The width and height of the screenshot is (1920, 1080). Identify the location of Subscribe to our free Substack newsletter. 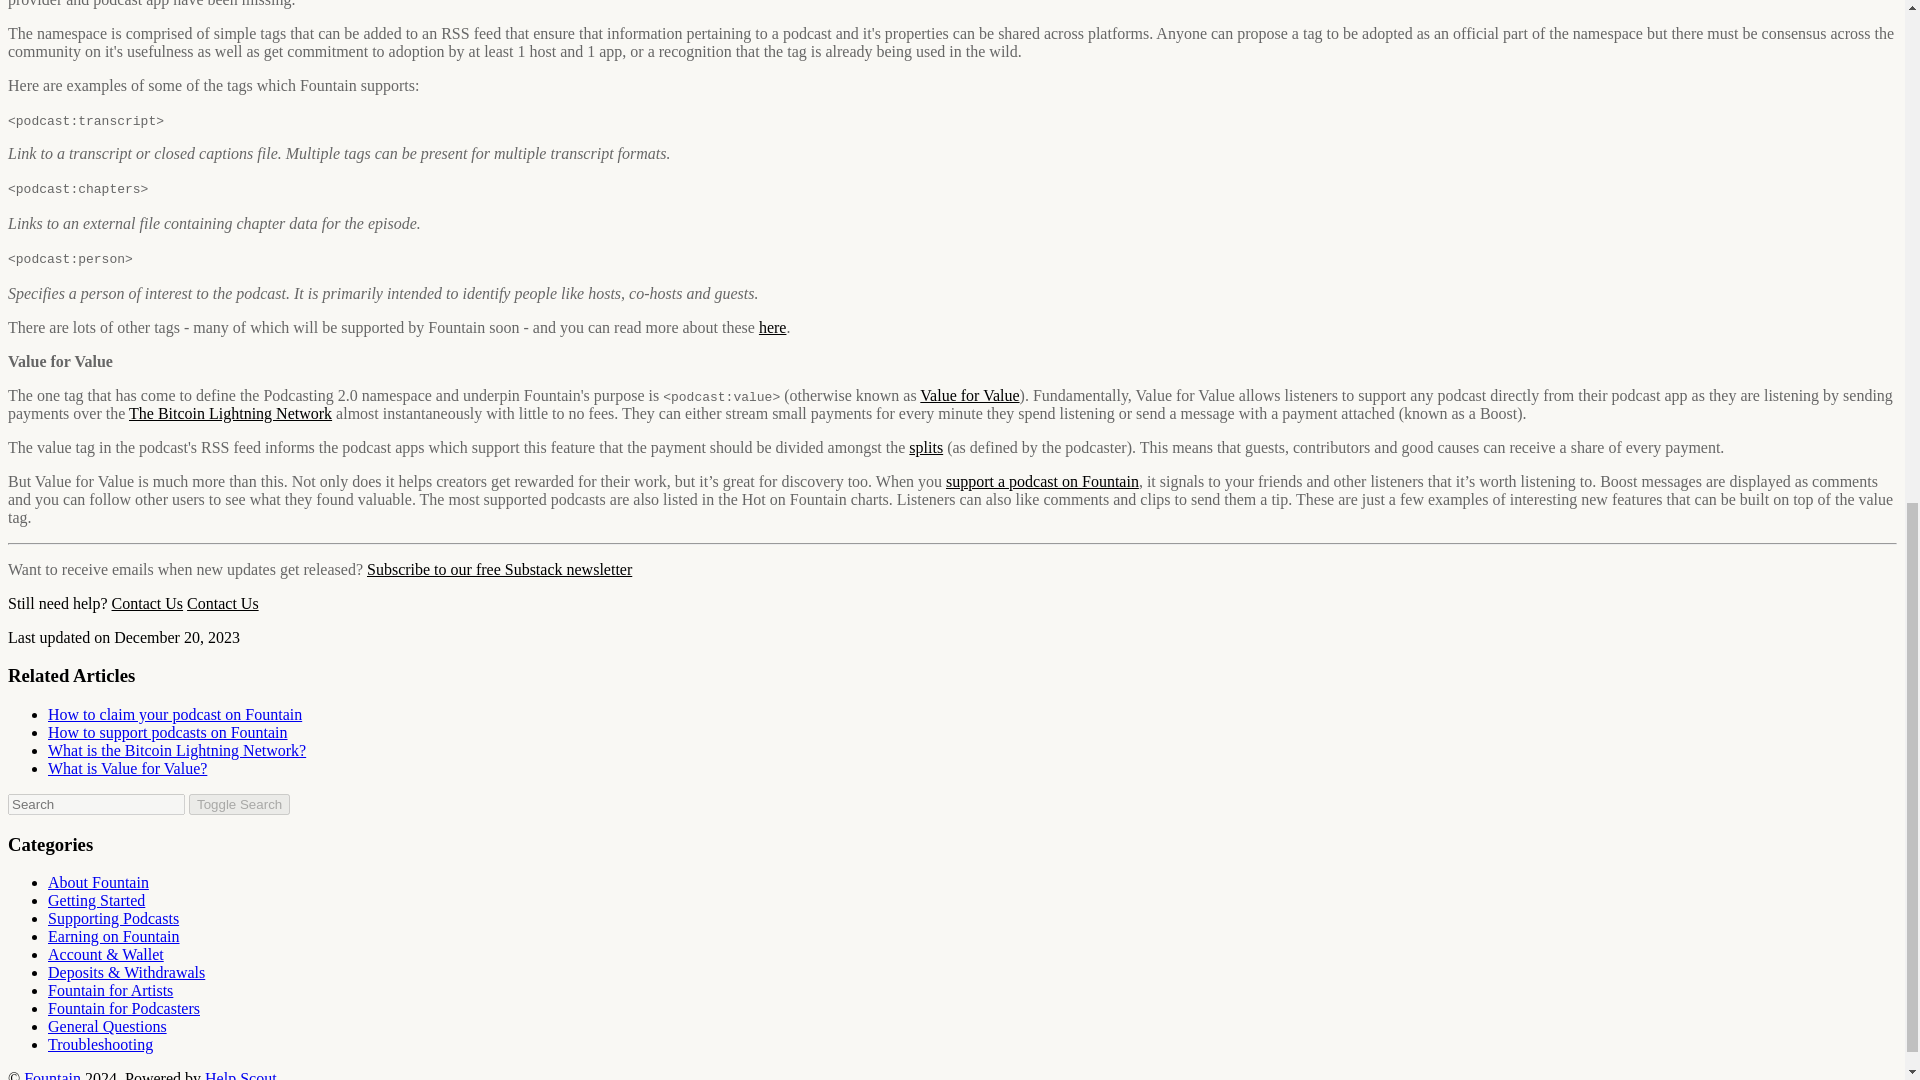
(498, 568).